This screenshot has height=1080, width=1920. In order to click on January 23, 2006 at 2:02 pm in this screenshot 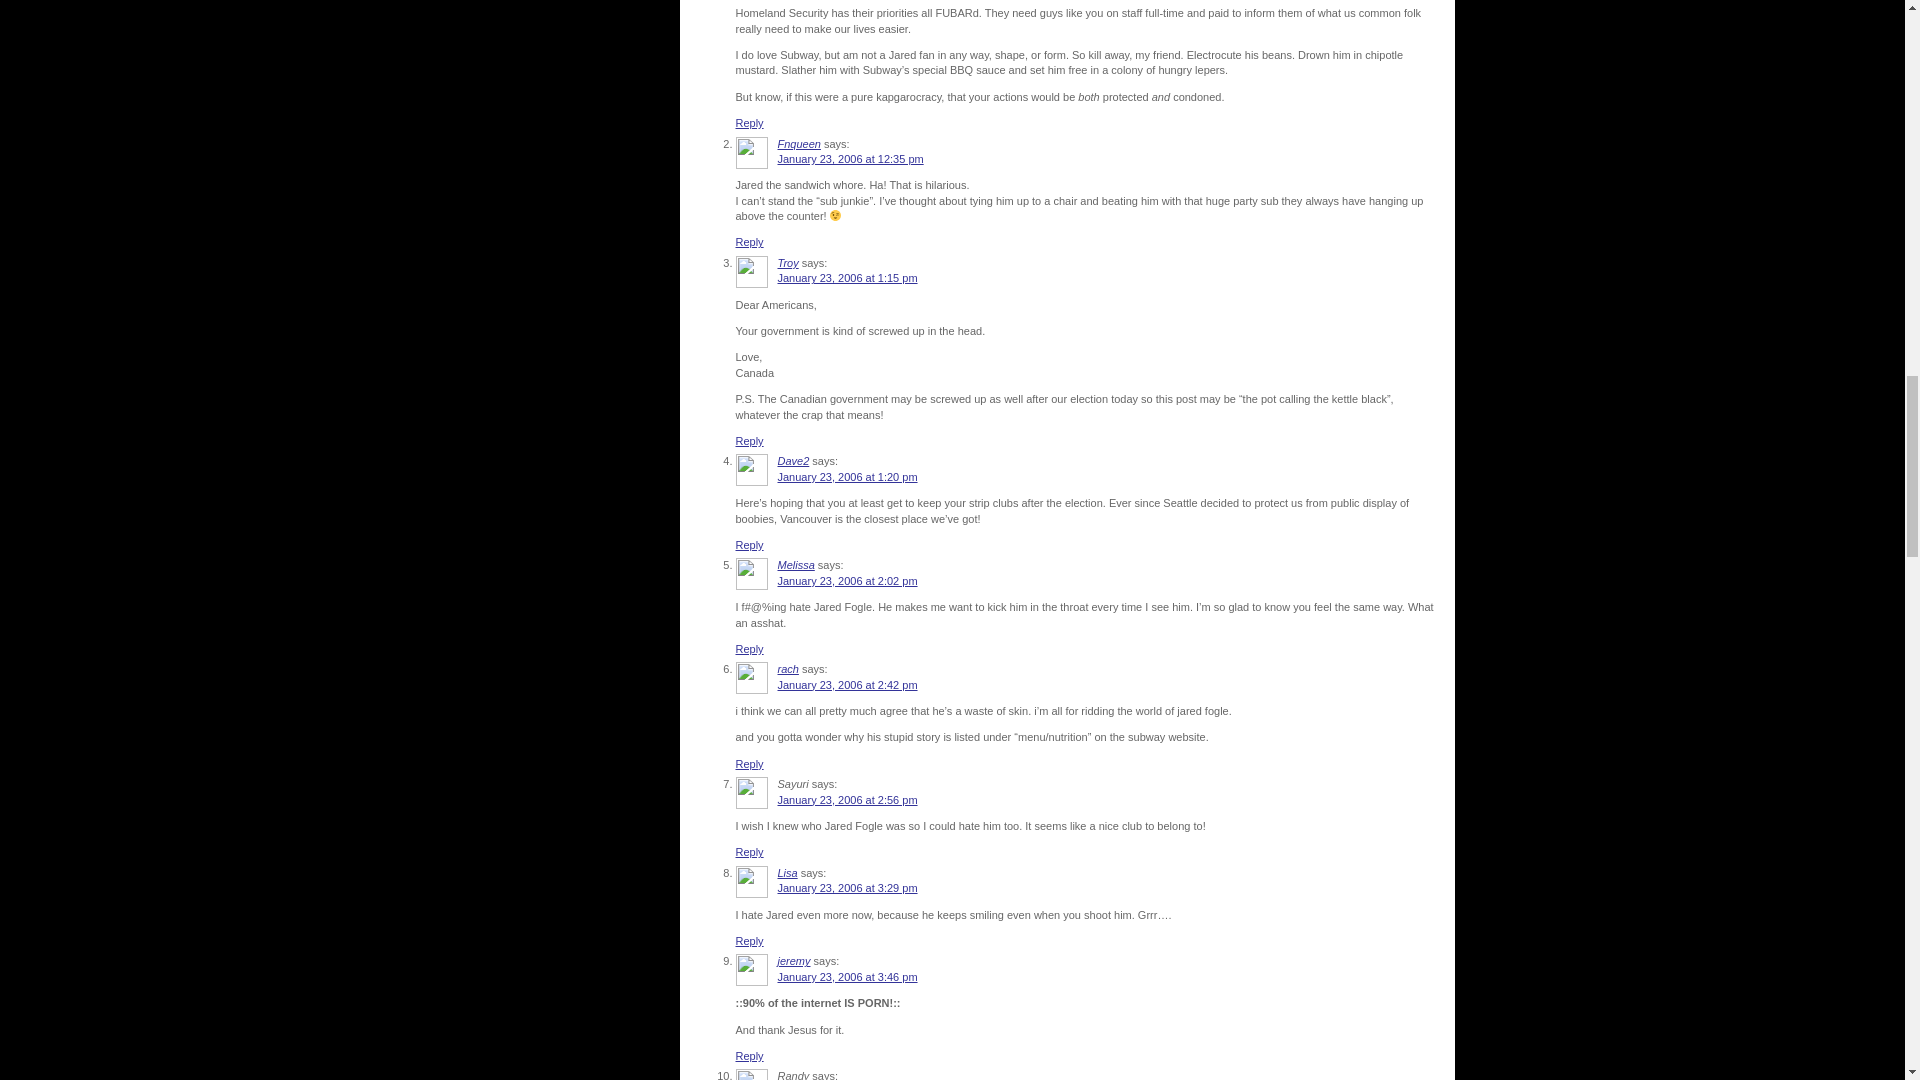, I will do `click(847, 580)`.